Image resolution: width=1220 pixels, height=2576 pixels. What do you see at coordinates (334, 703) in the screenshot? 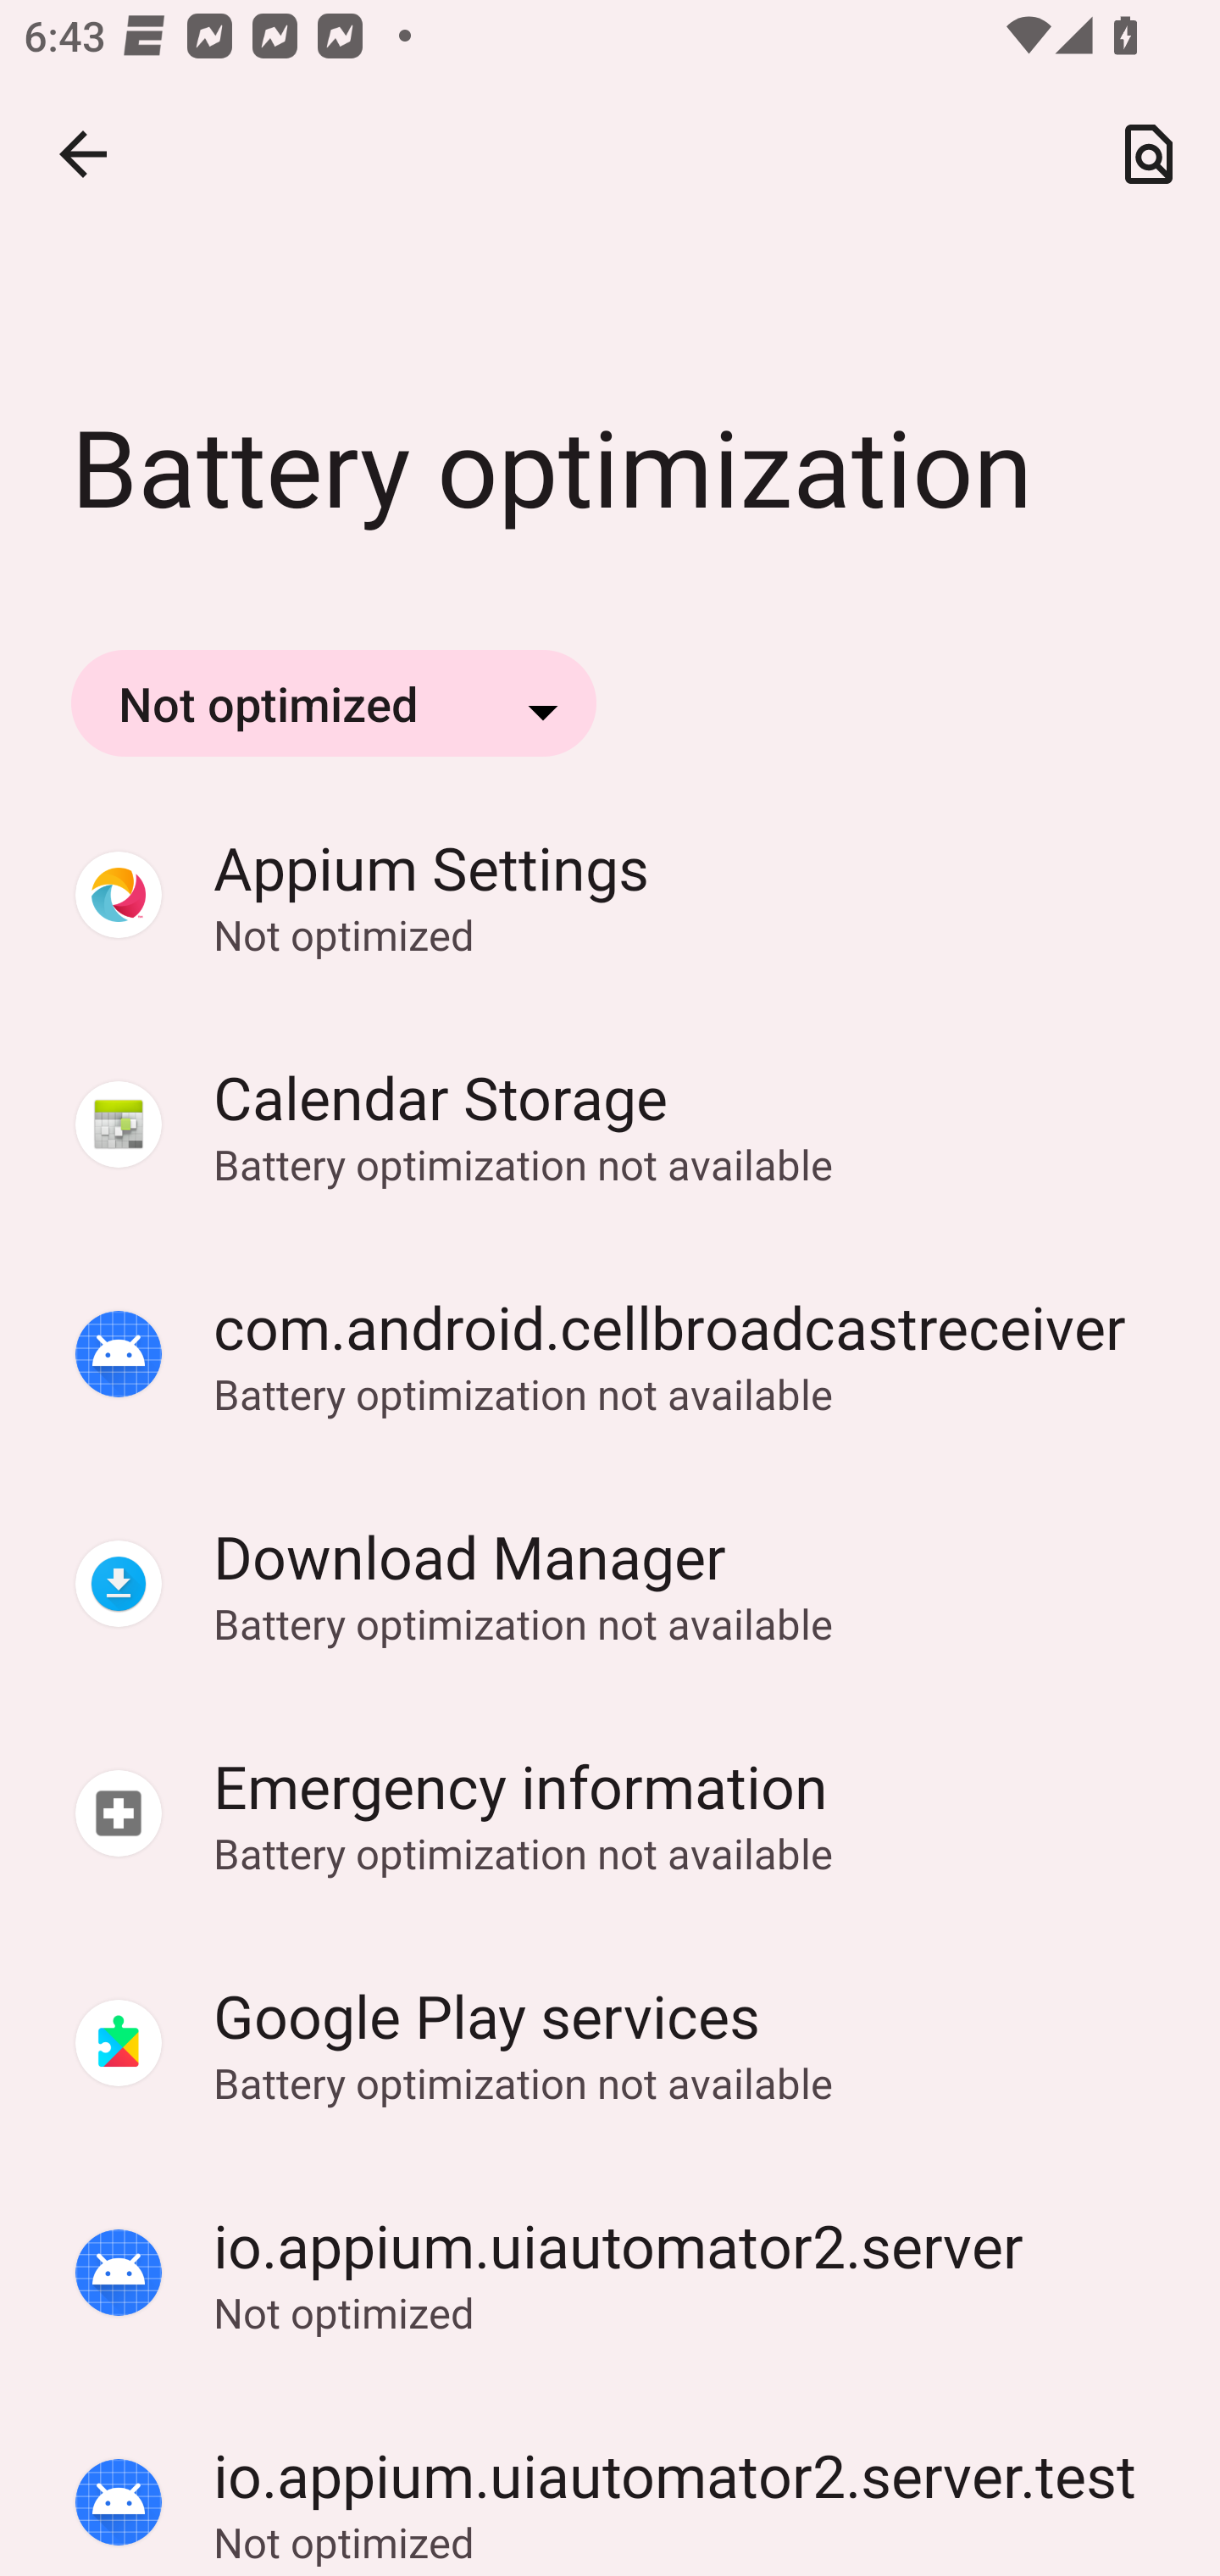
I see `Not optimized` at bounding box center [334, 703].